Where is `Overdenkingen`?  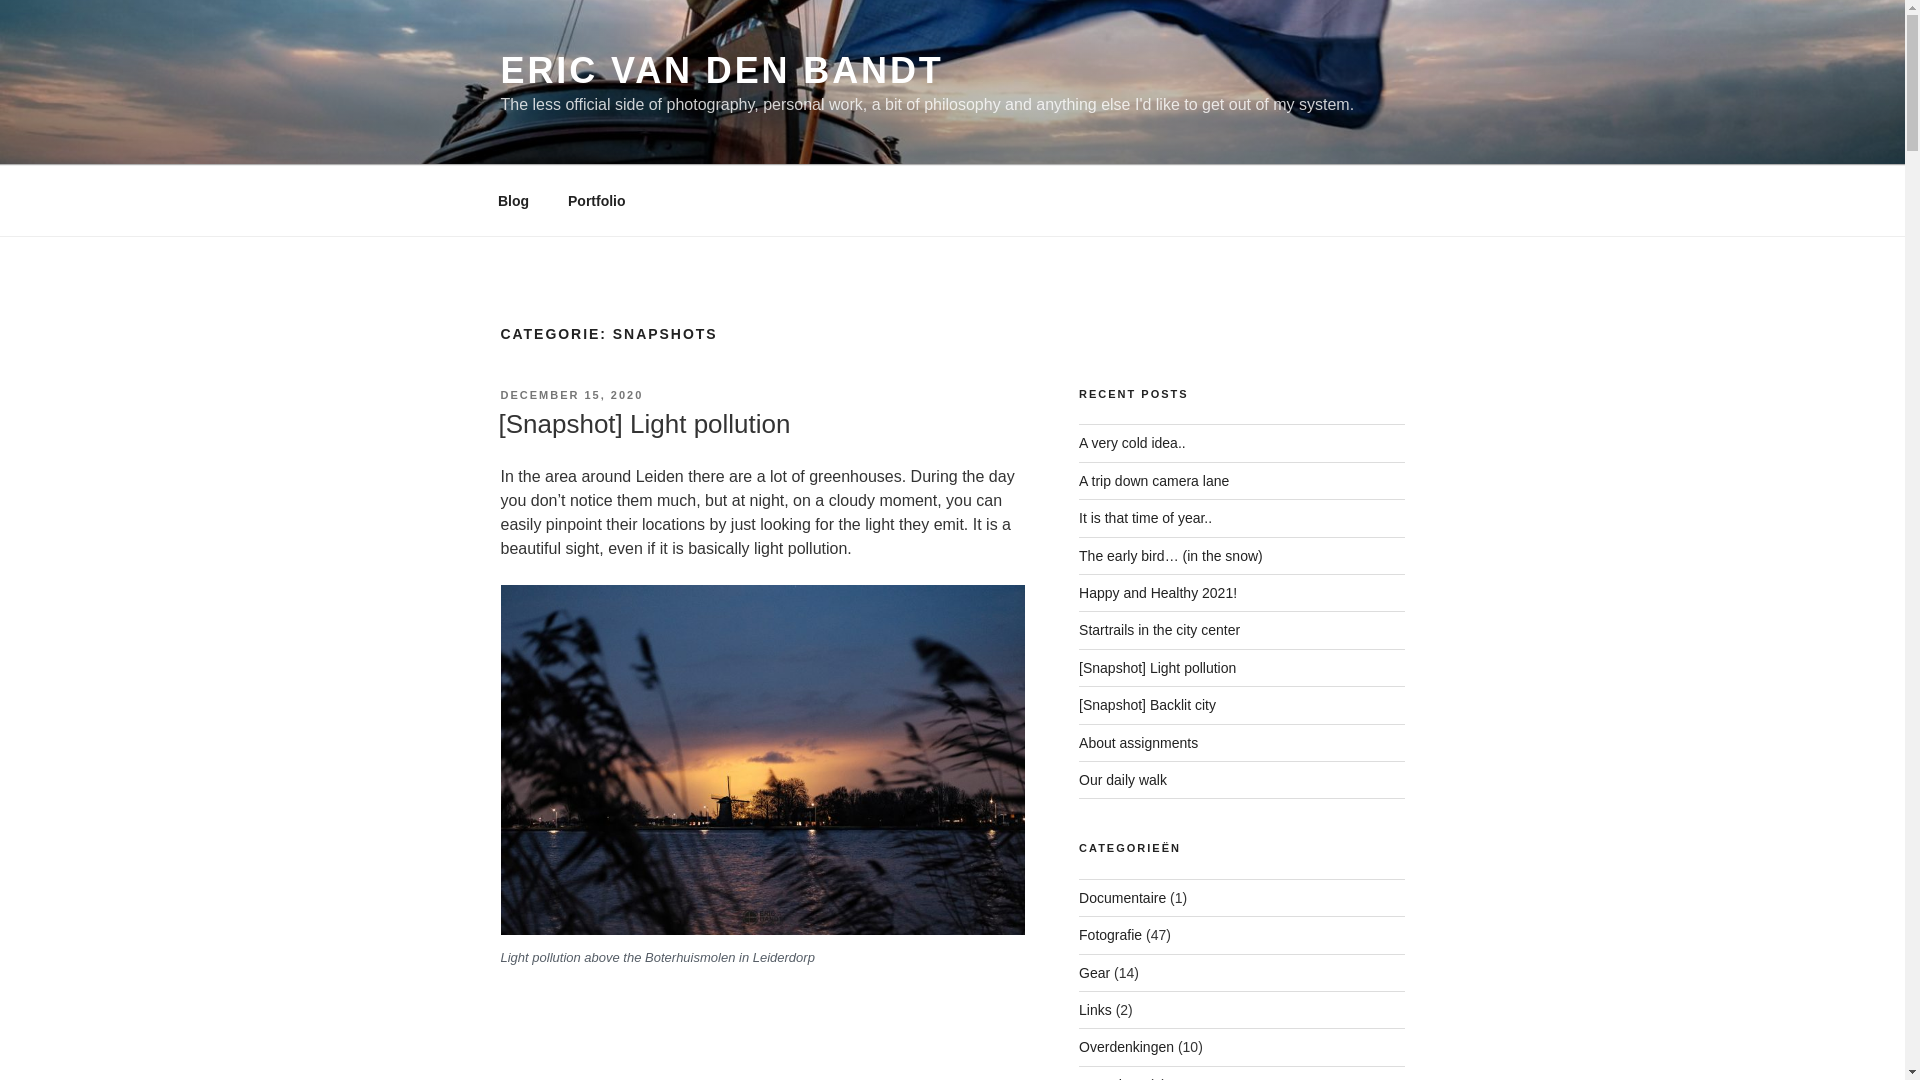
Overdenkingen is located at coordinates (1126, 1046).